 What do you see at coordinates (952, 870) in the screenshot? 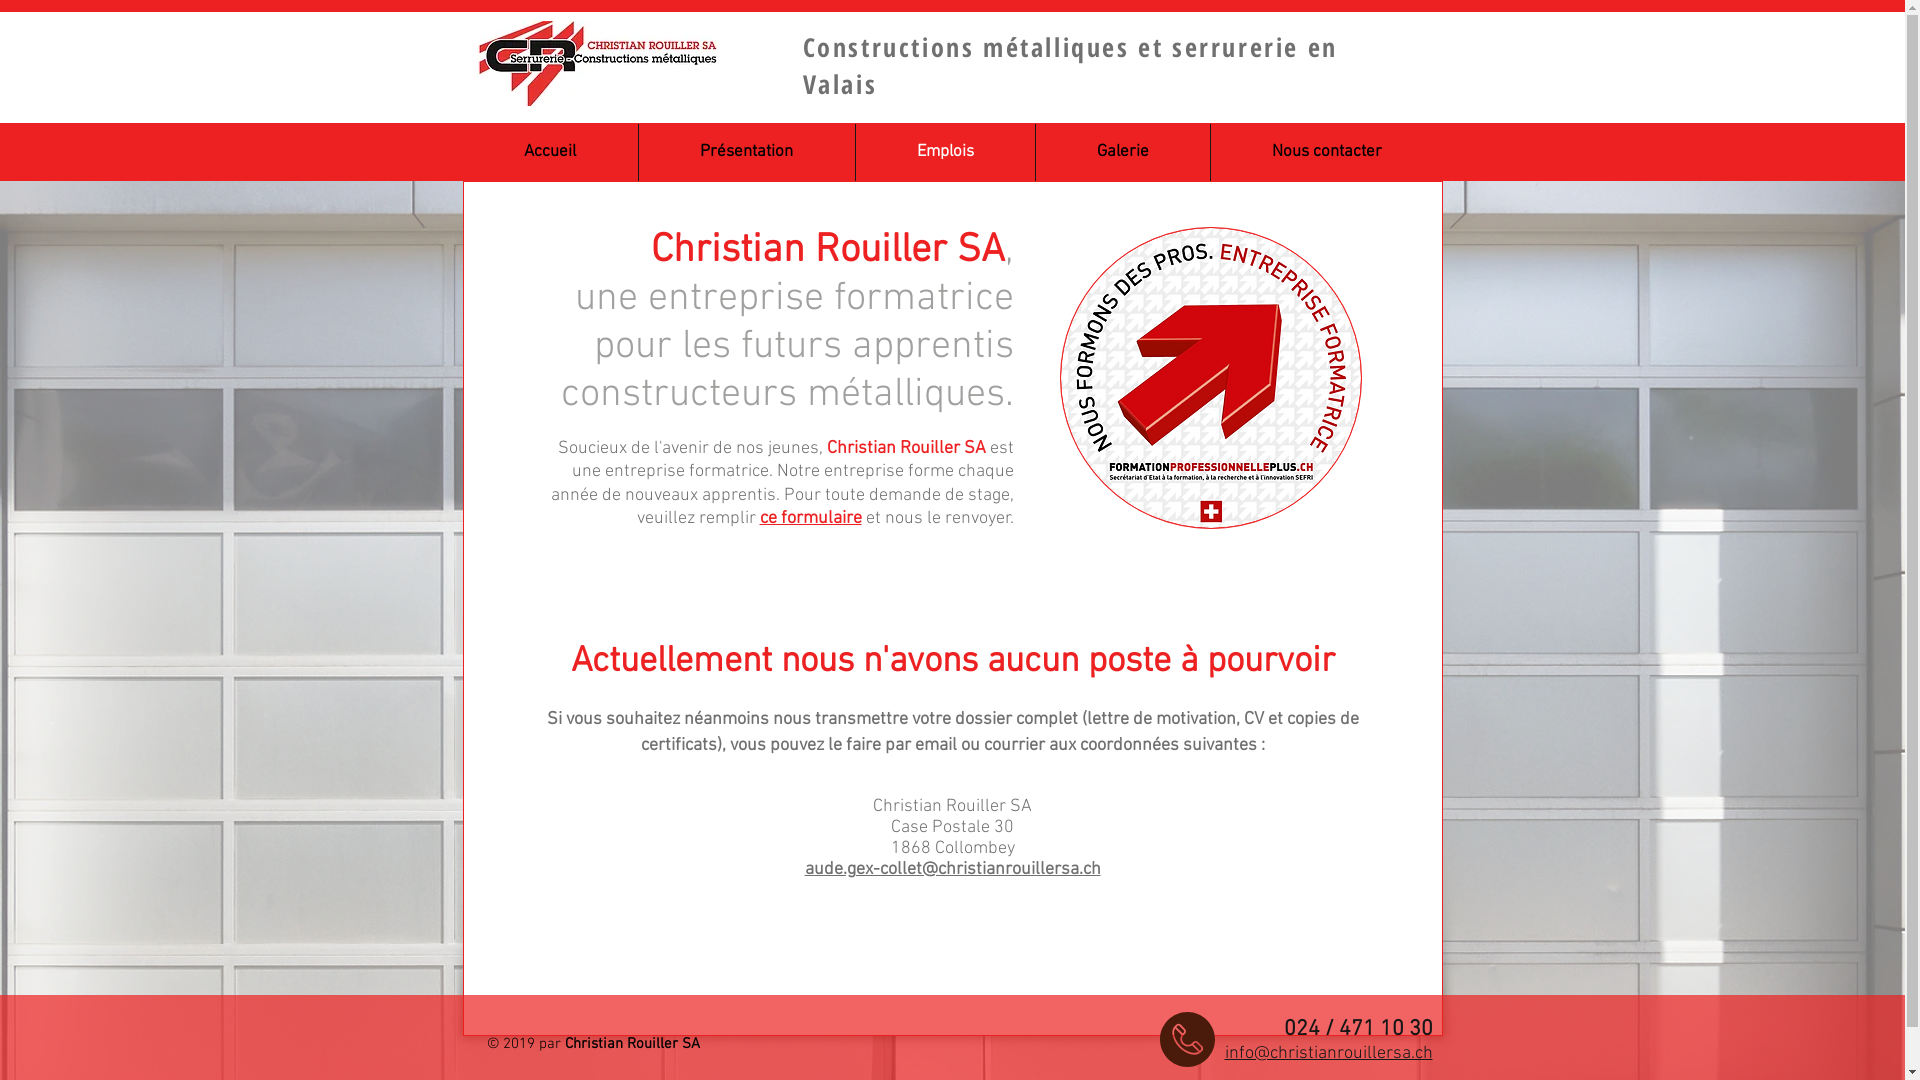
I see `aude.gex-collet@christianrouillersa.ch` at bounding box center [952, 870].